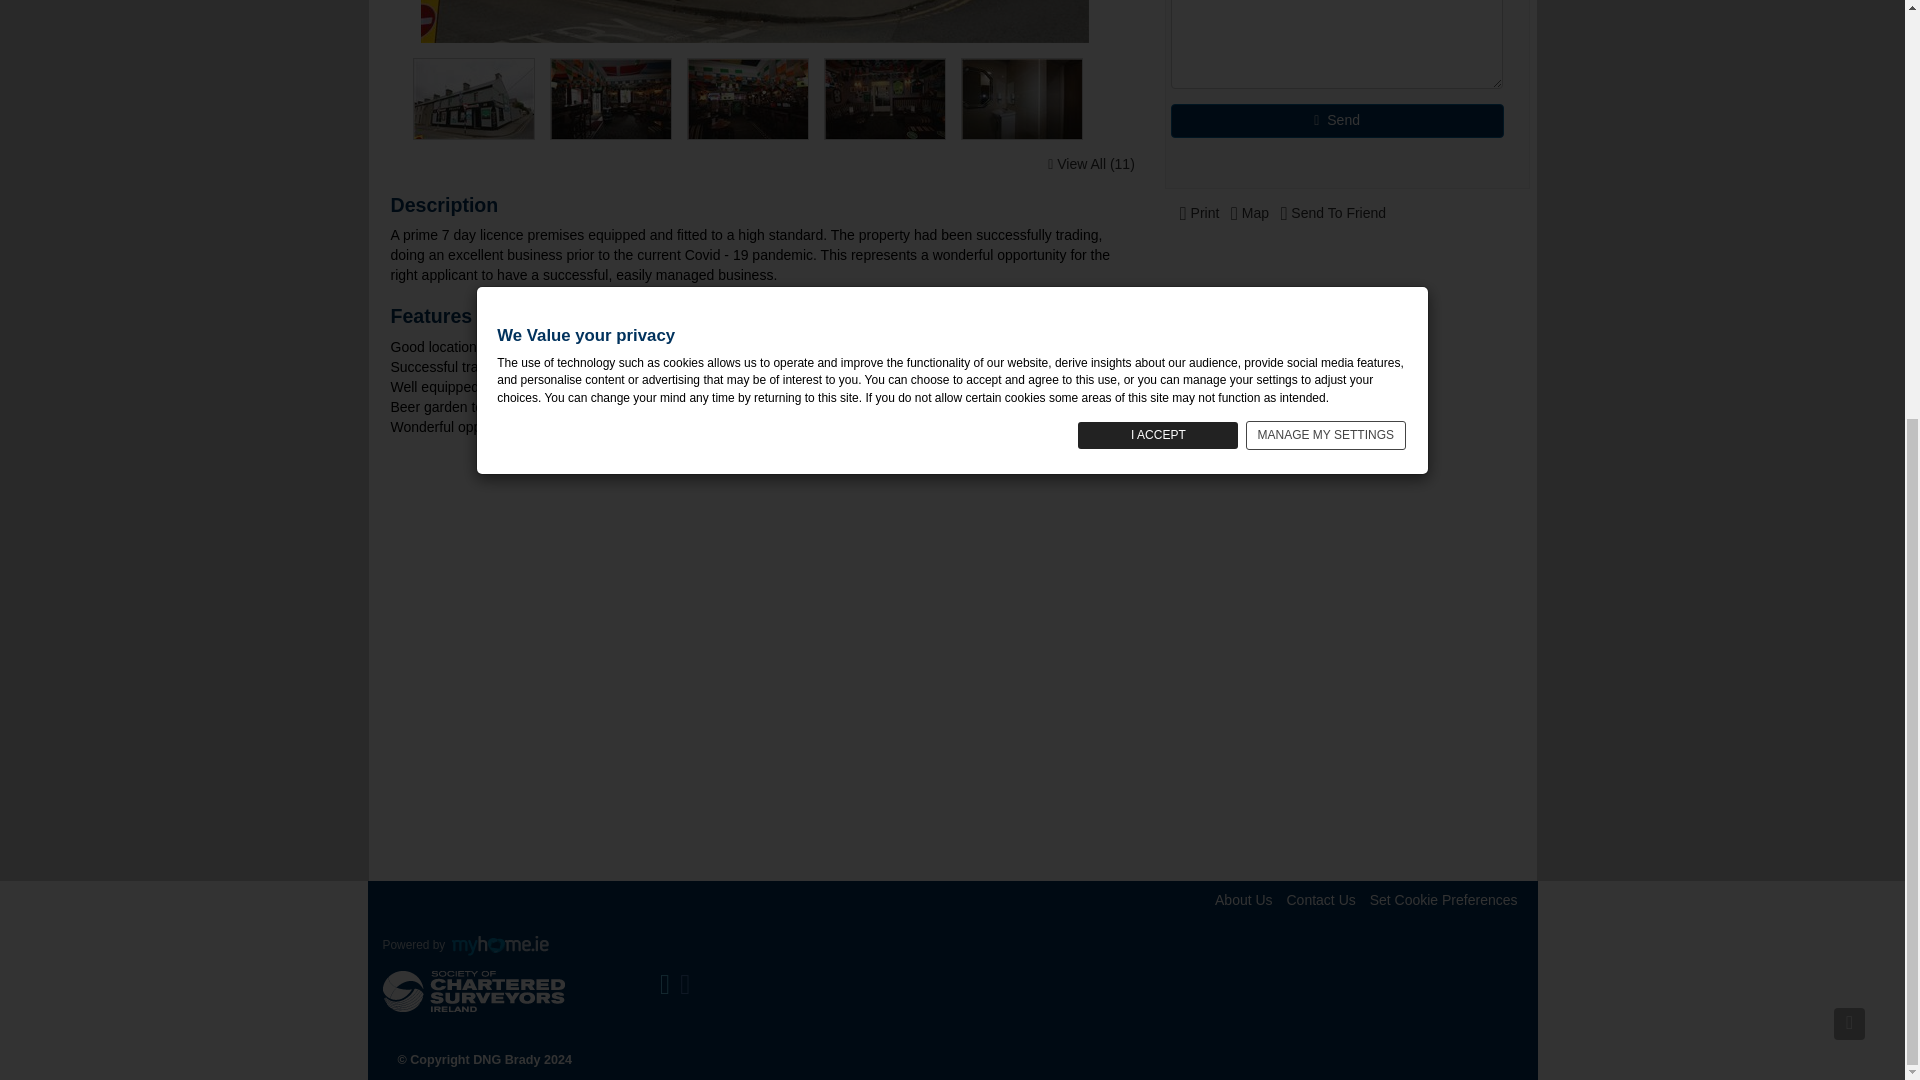  What do you see at coordinates (618, 99) in the screenshot?
I see `Image` at bounding box center [618, 99].